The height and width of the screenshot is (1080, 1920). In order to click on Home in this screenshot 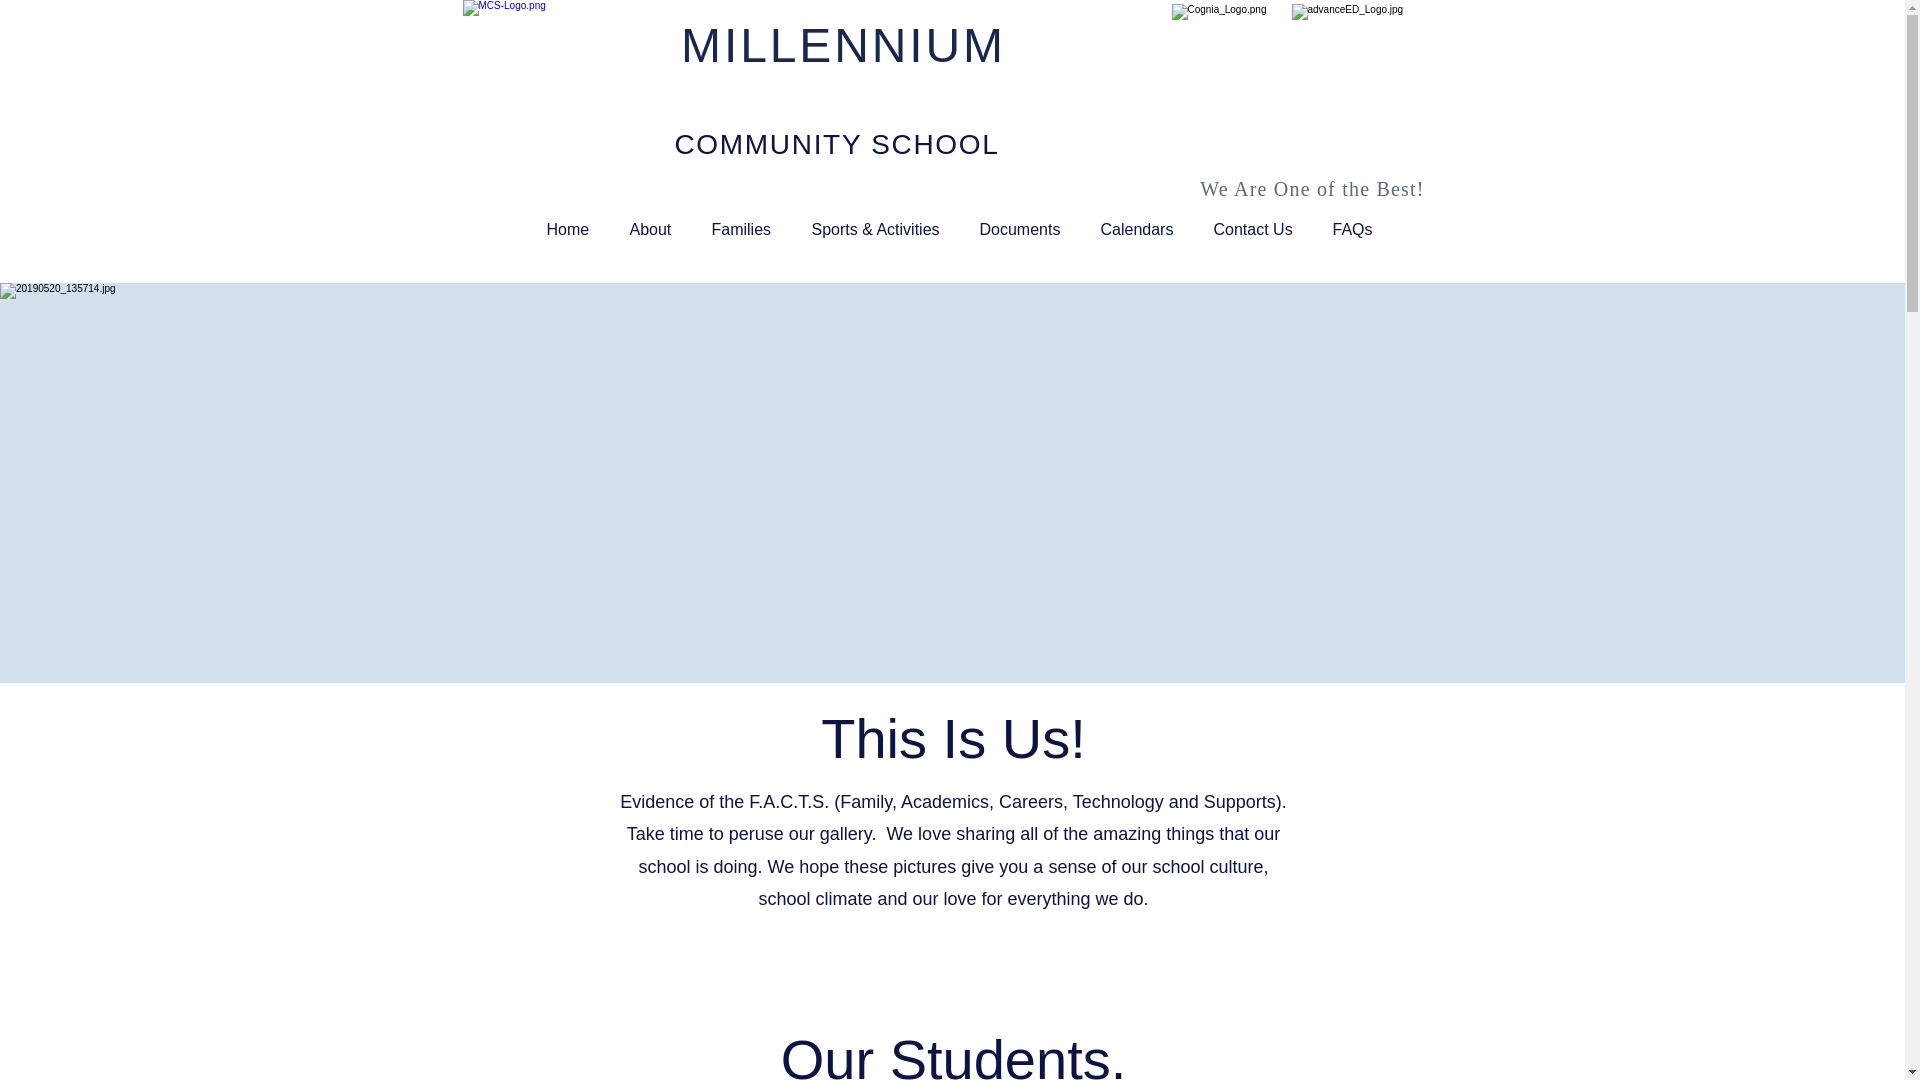, I will do `click(568, 230)`.